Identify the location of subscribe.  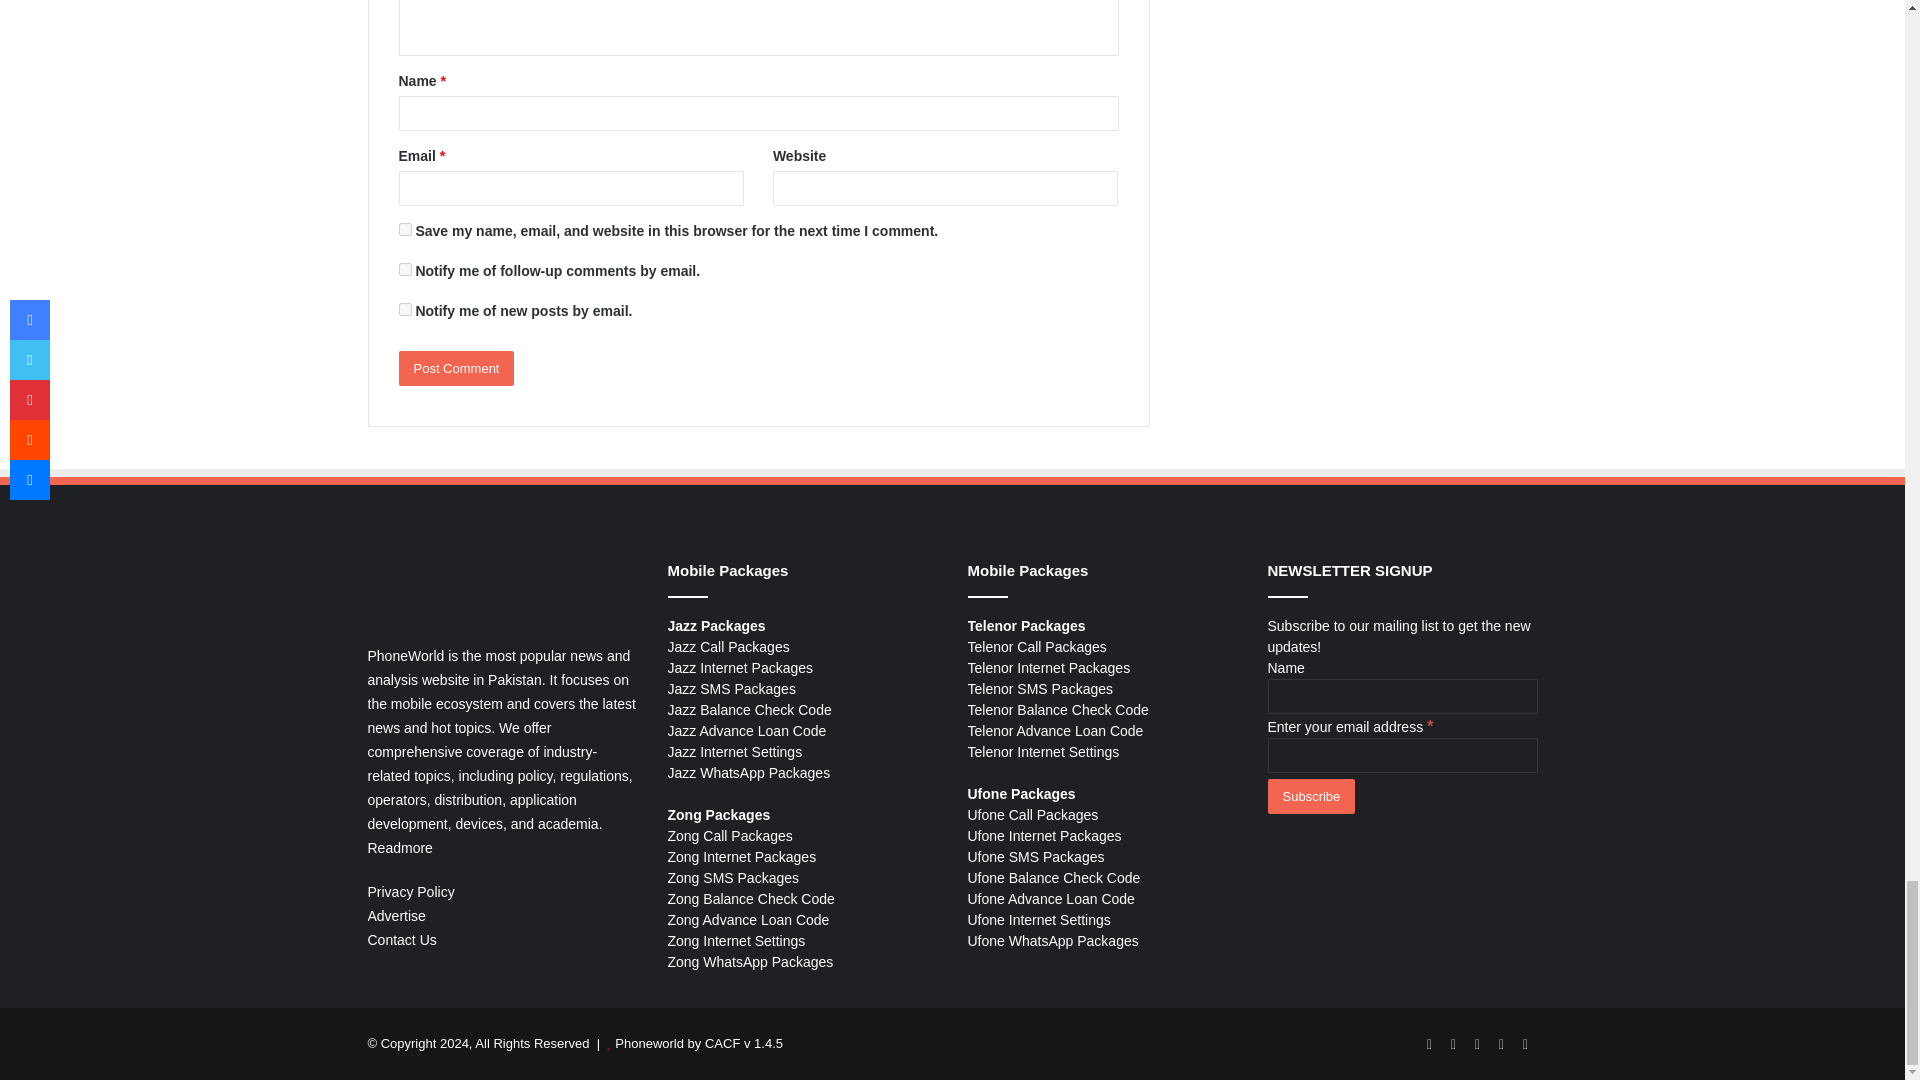
(404, 310).